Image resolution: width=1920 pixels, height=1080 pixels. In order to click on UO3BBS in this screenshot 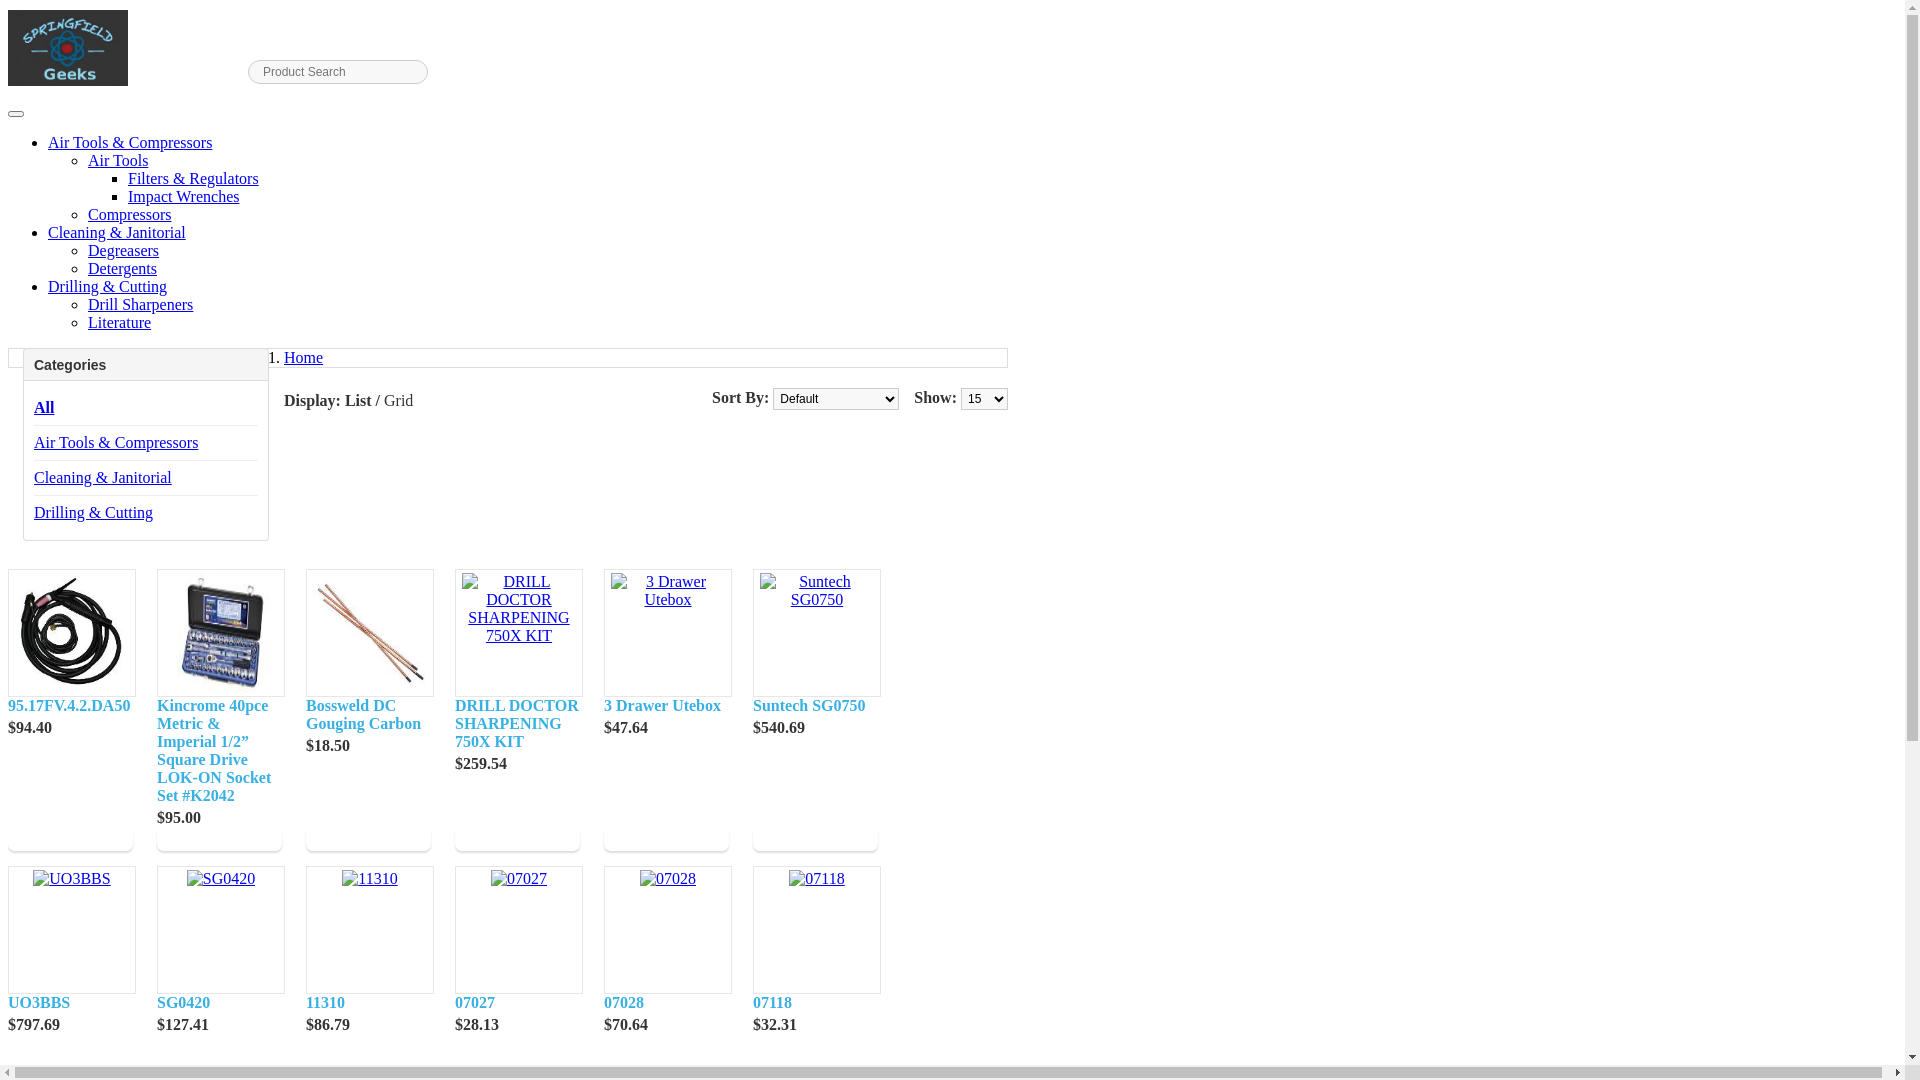, I will do `click(70, 1003)`.